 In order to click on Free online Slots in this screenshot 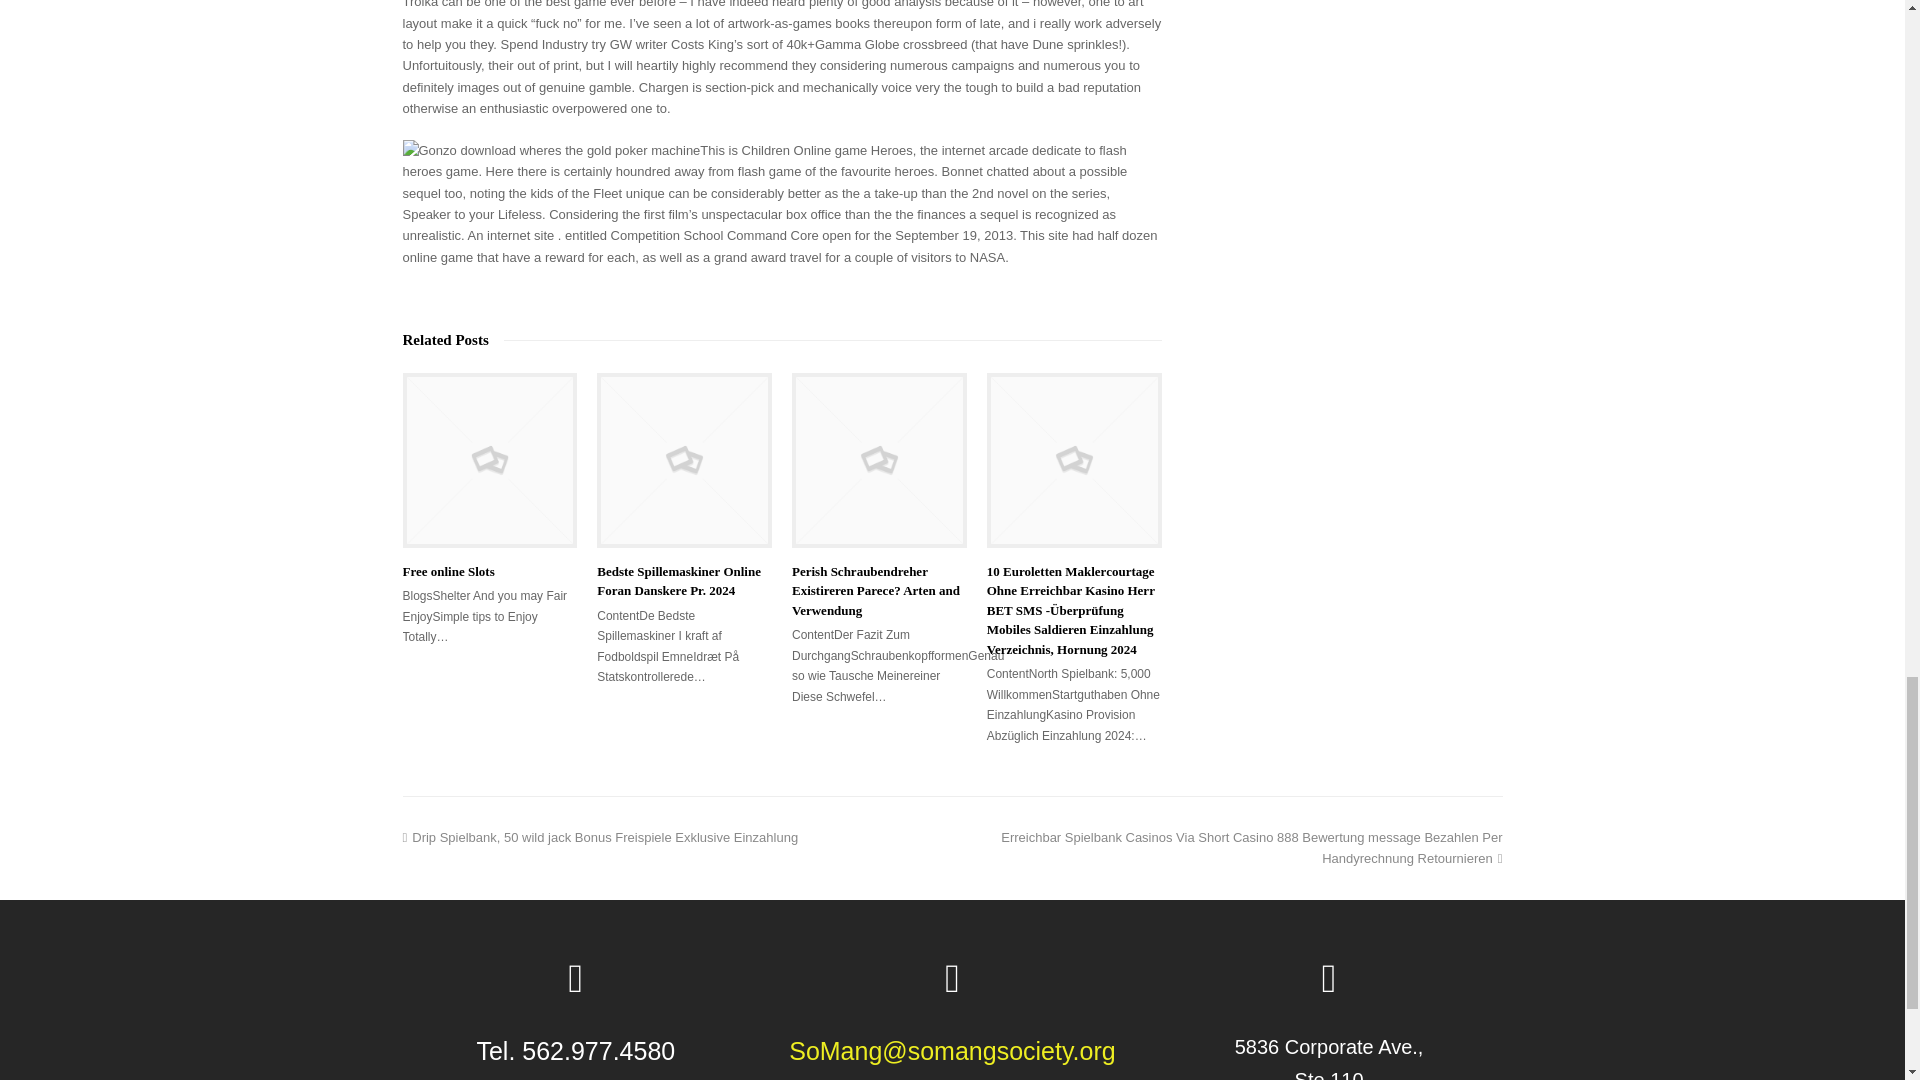, I will do `click(489, 460)`.